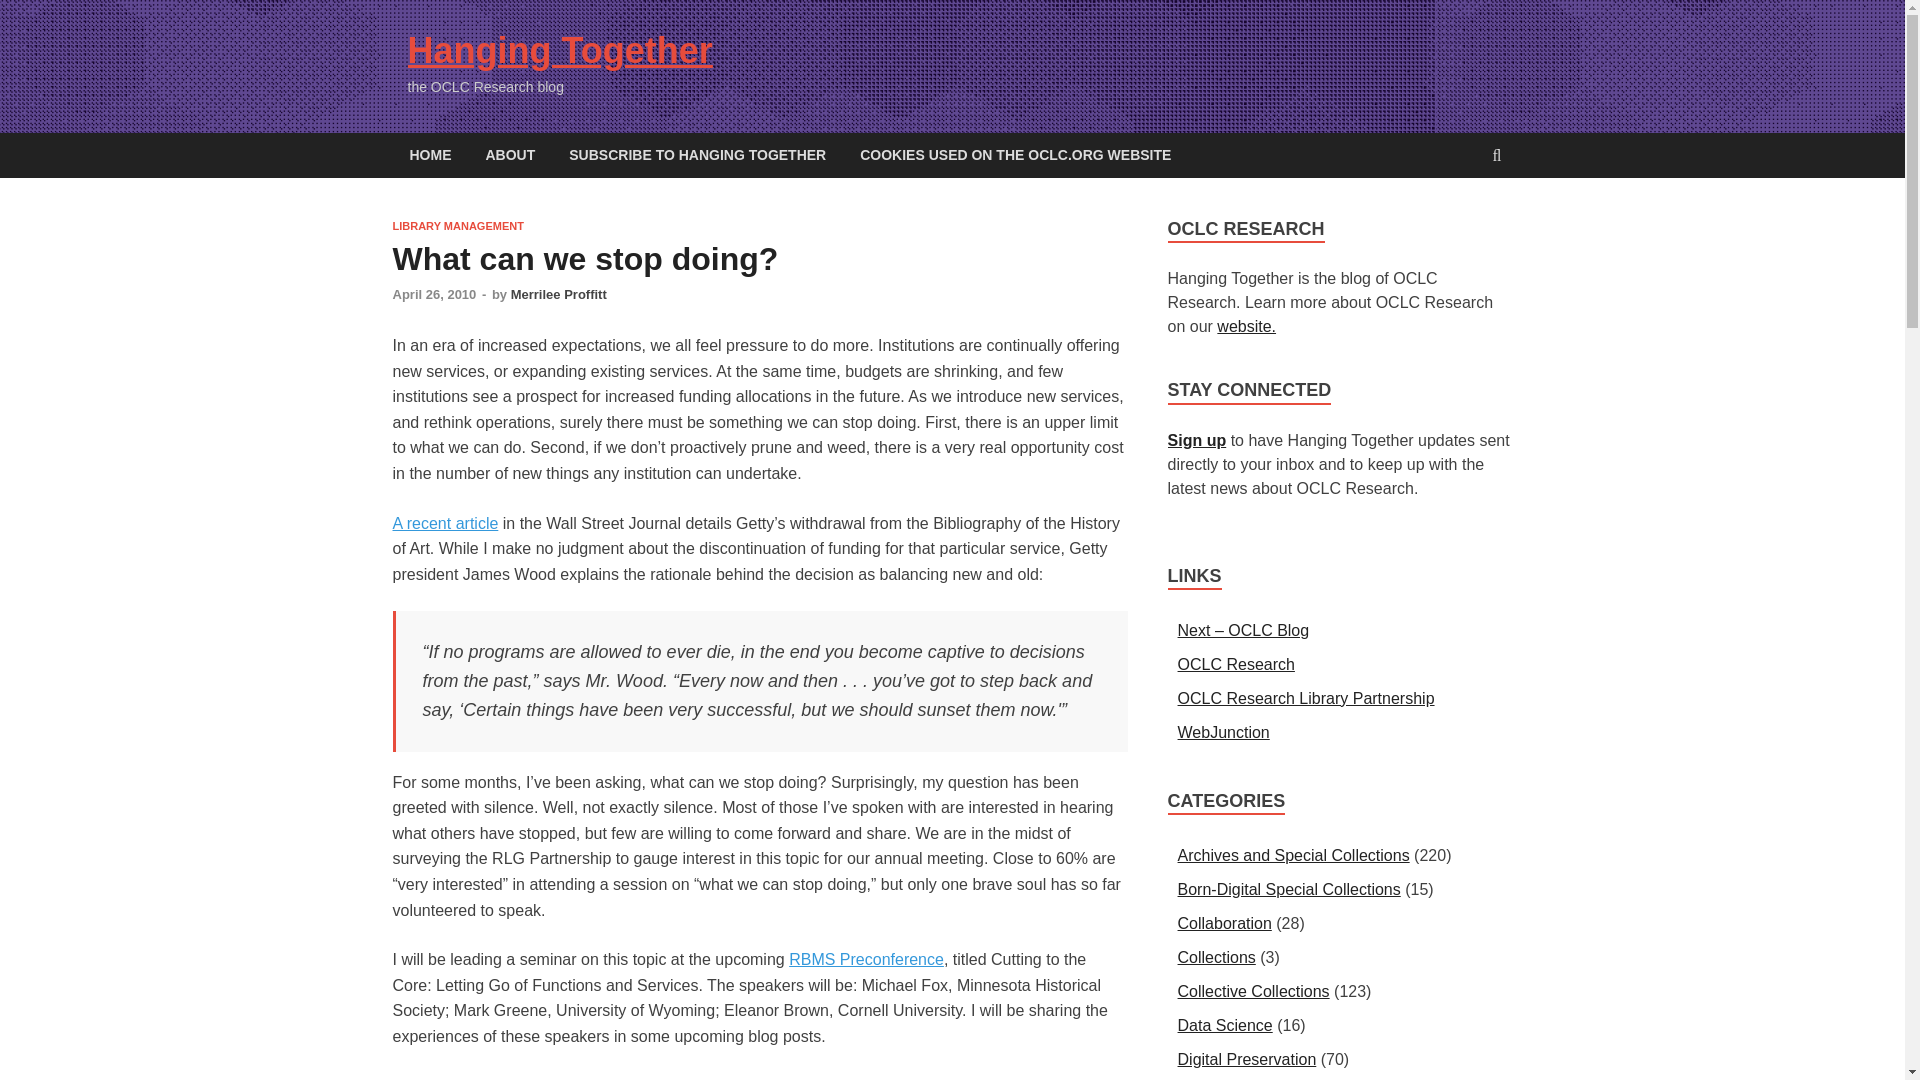 This screenshot has height=1080, width=1920. Describe the element at coordinates (430, 155) in the screenshot. I see `HOME` at that location.